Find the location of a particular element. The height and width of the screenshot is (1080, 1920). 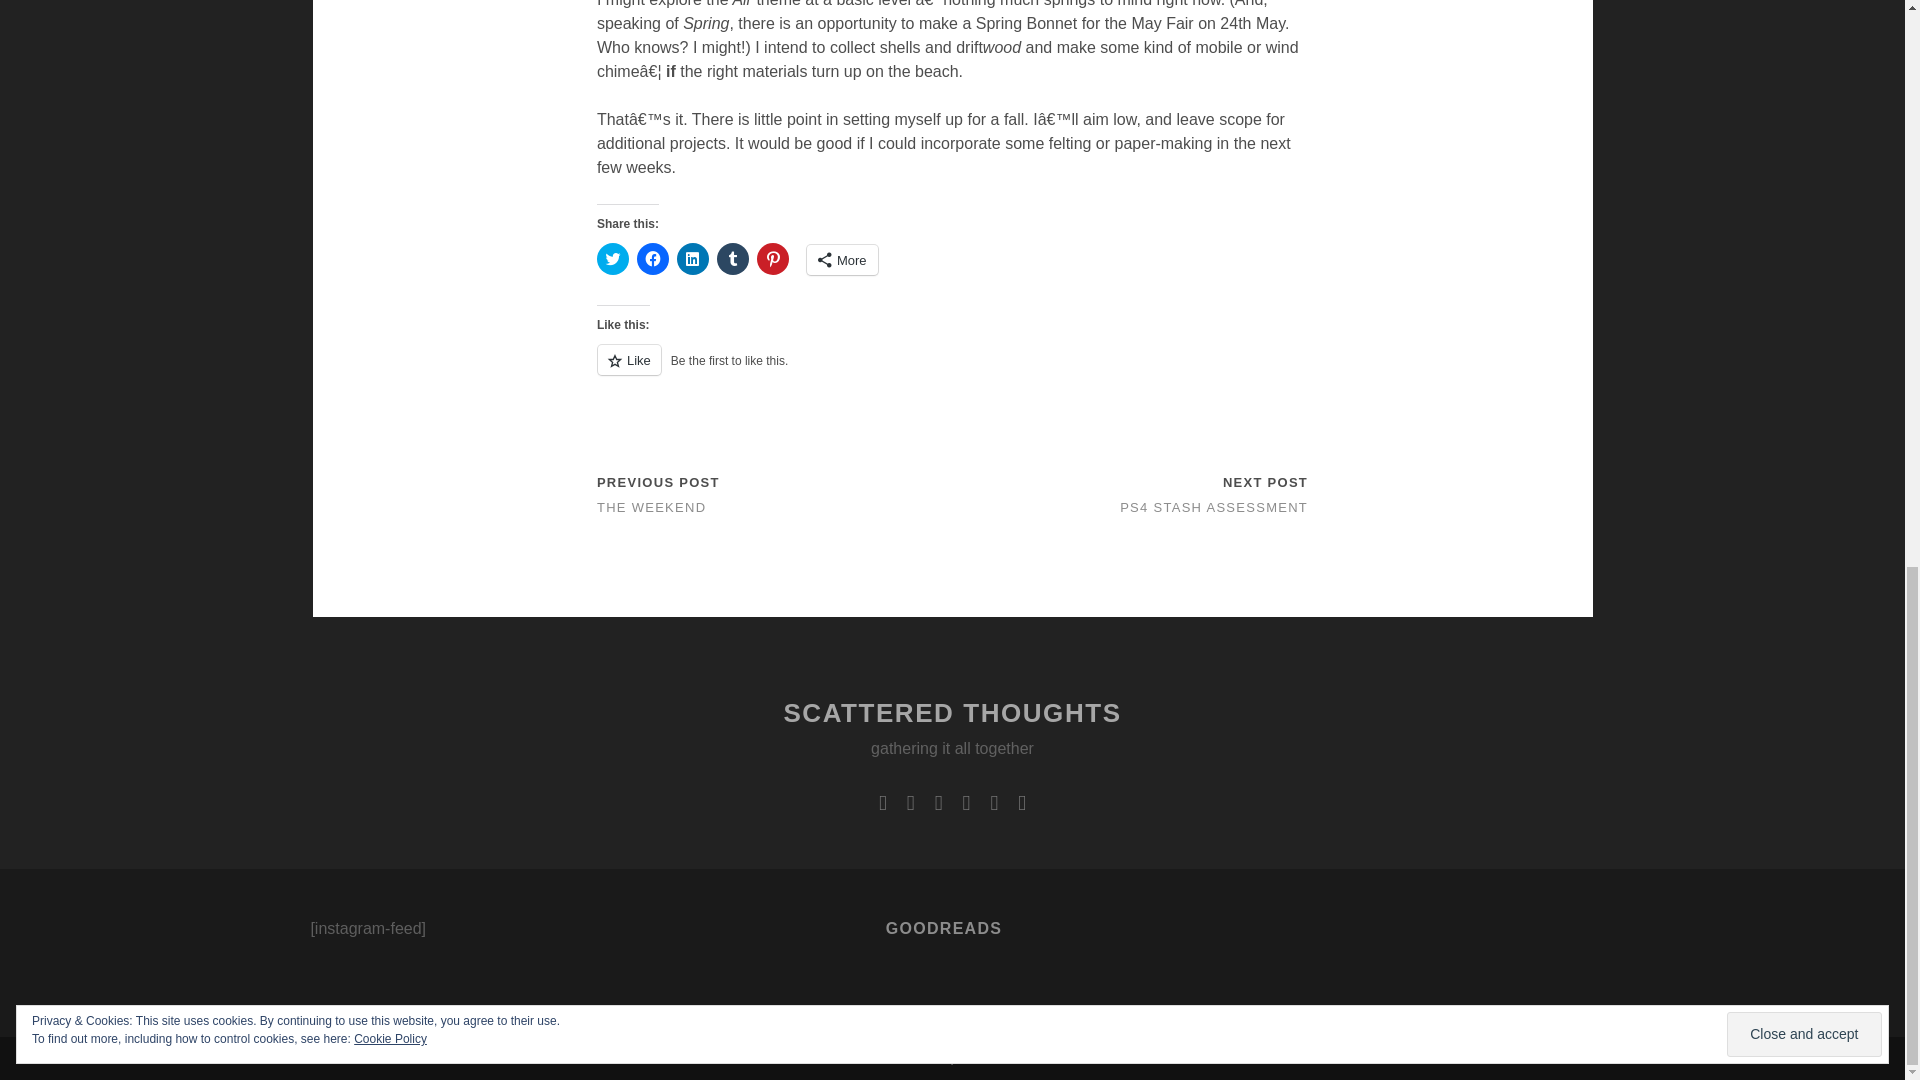

Click to share on Pinterest is located at coordinates (772, 259).